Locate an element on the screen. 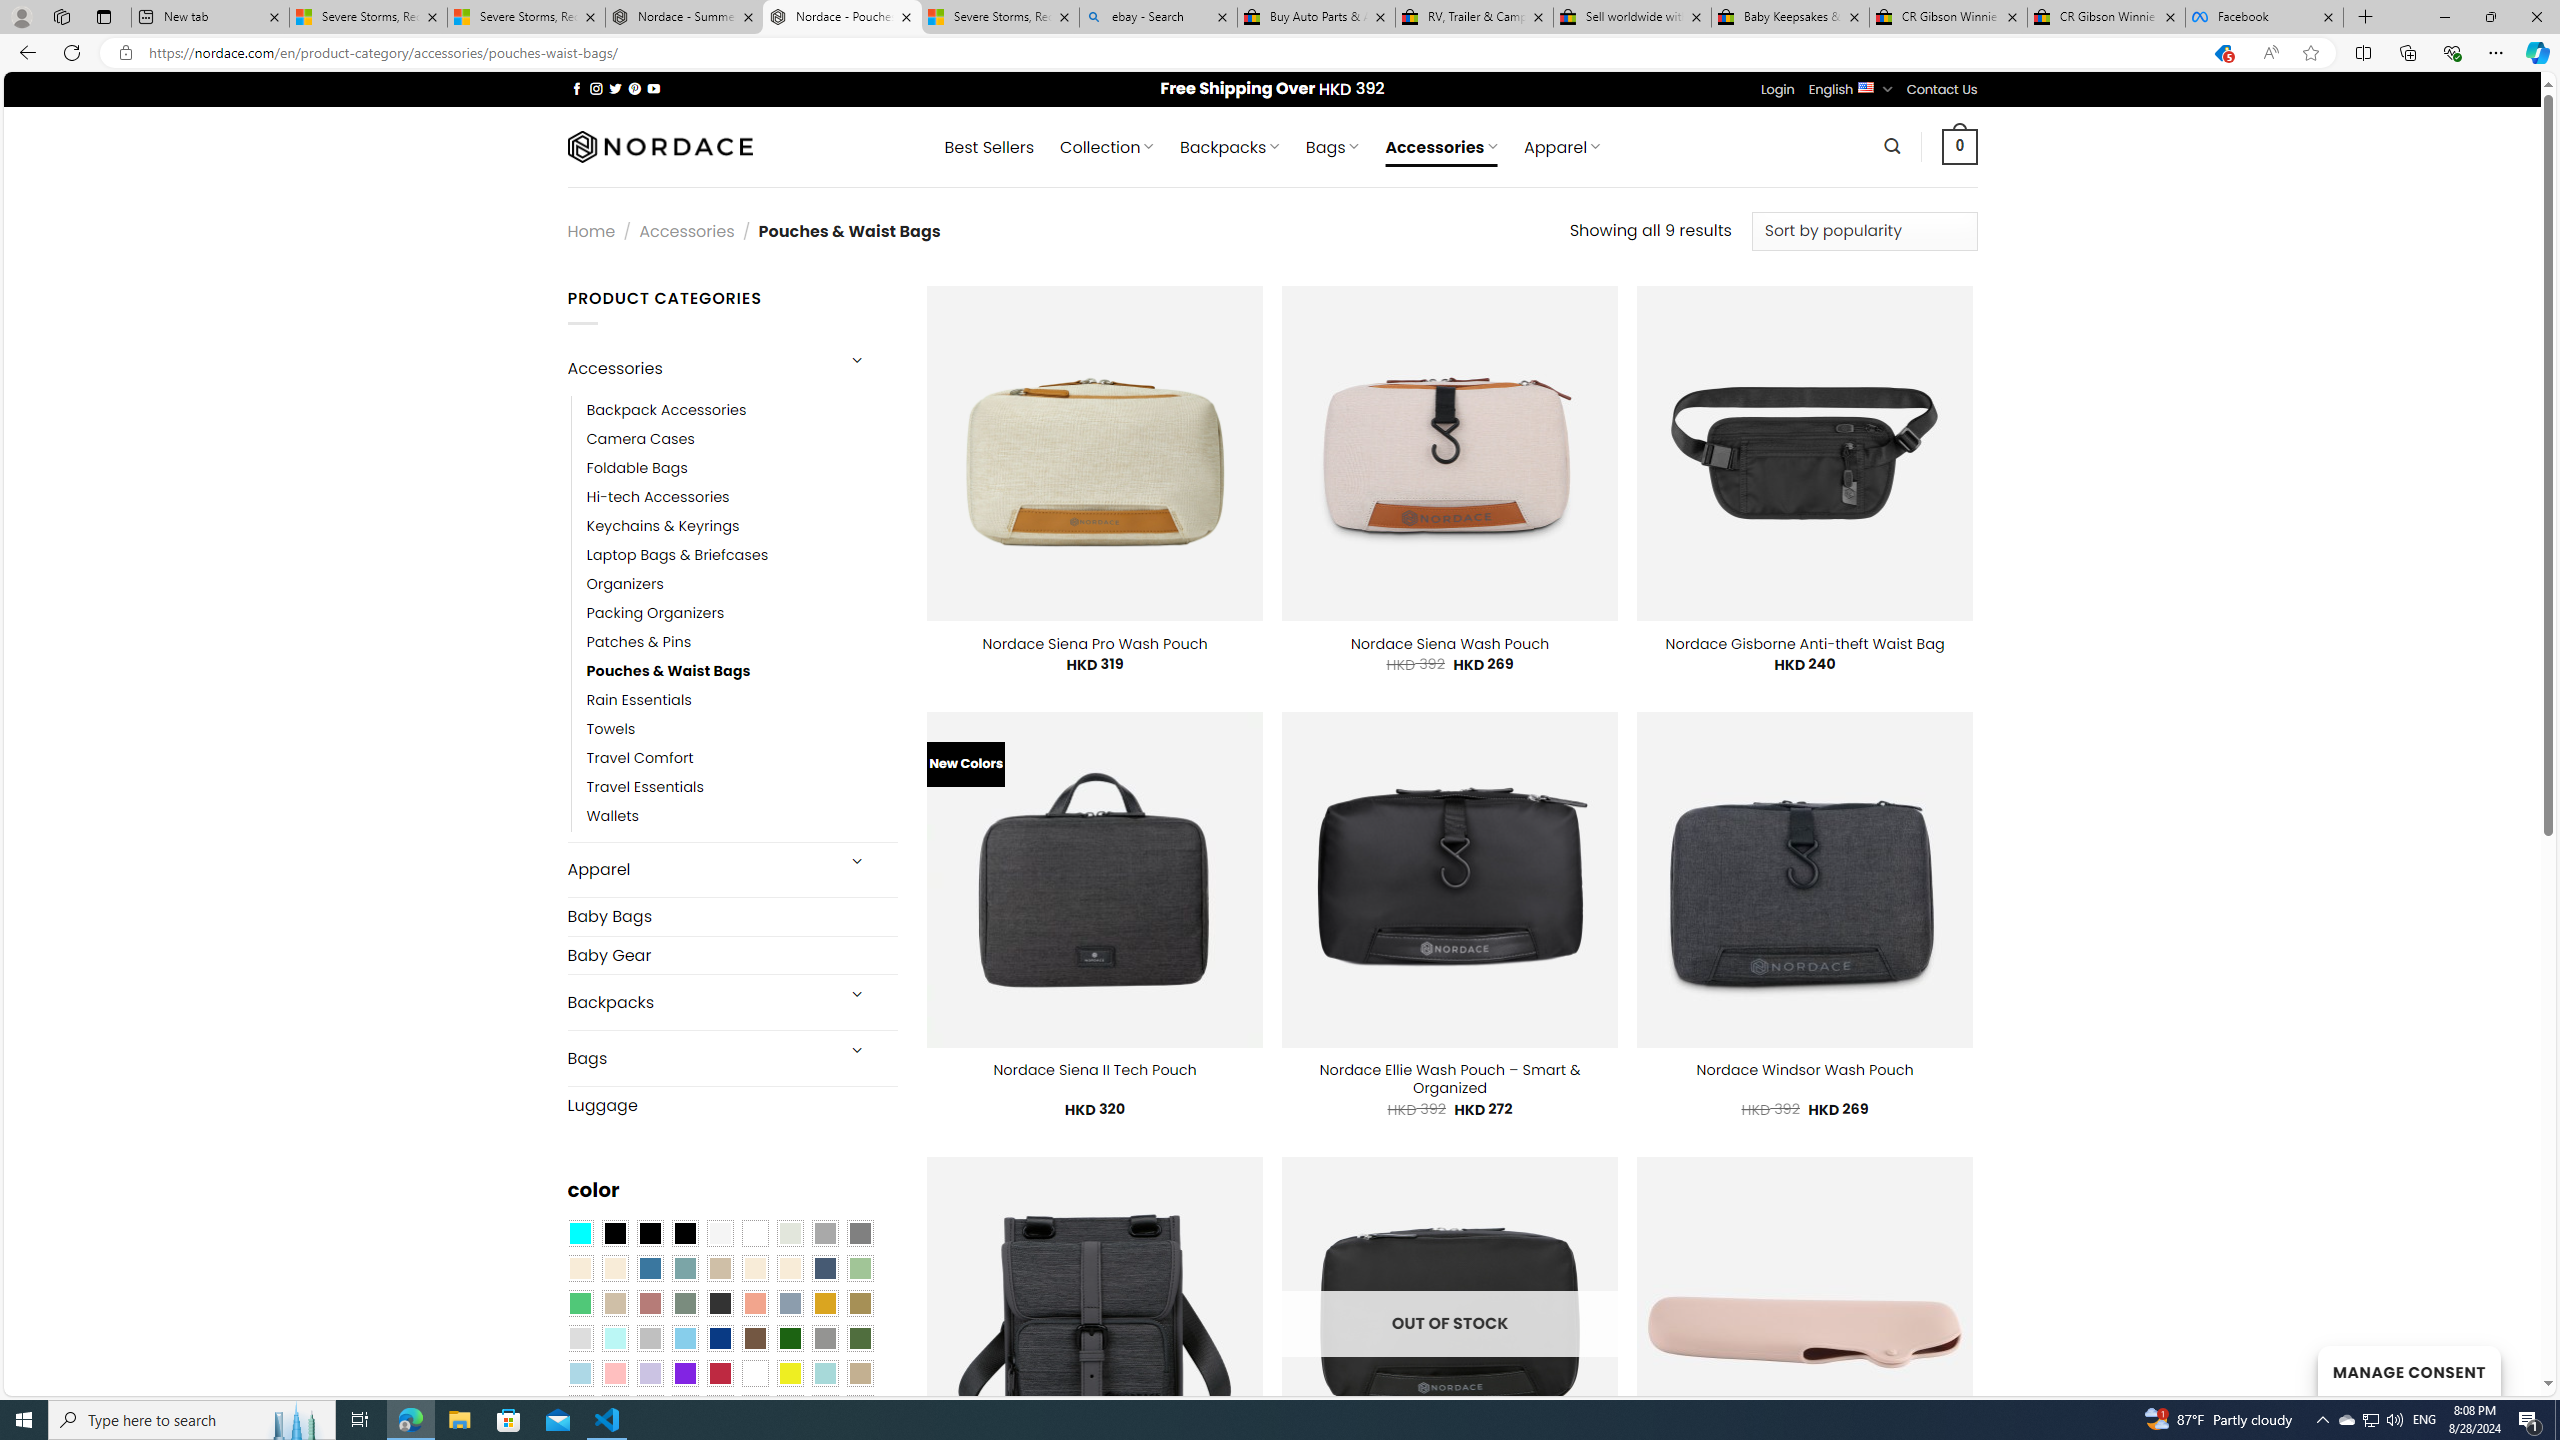  Mint is located at coordinates (614, 1339).